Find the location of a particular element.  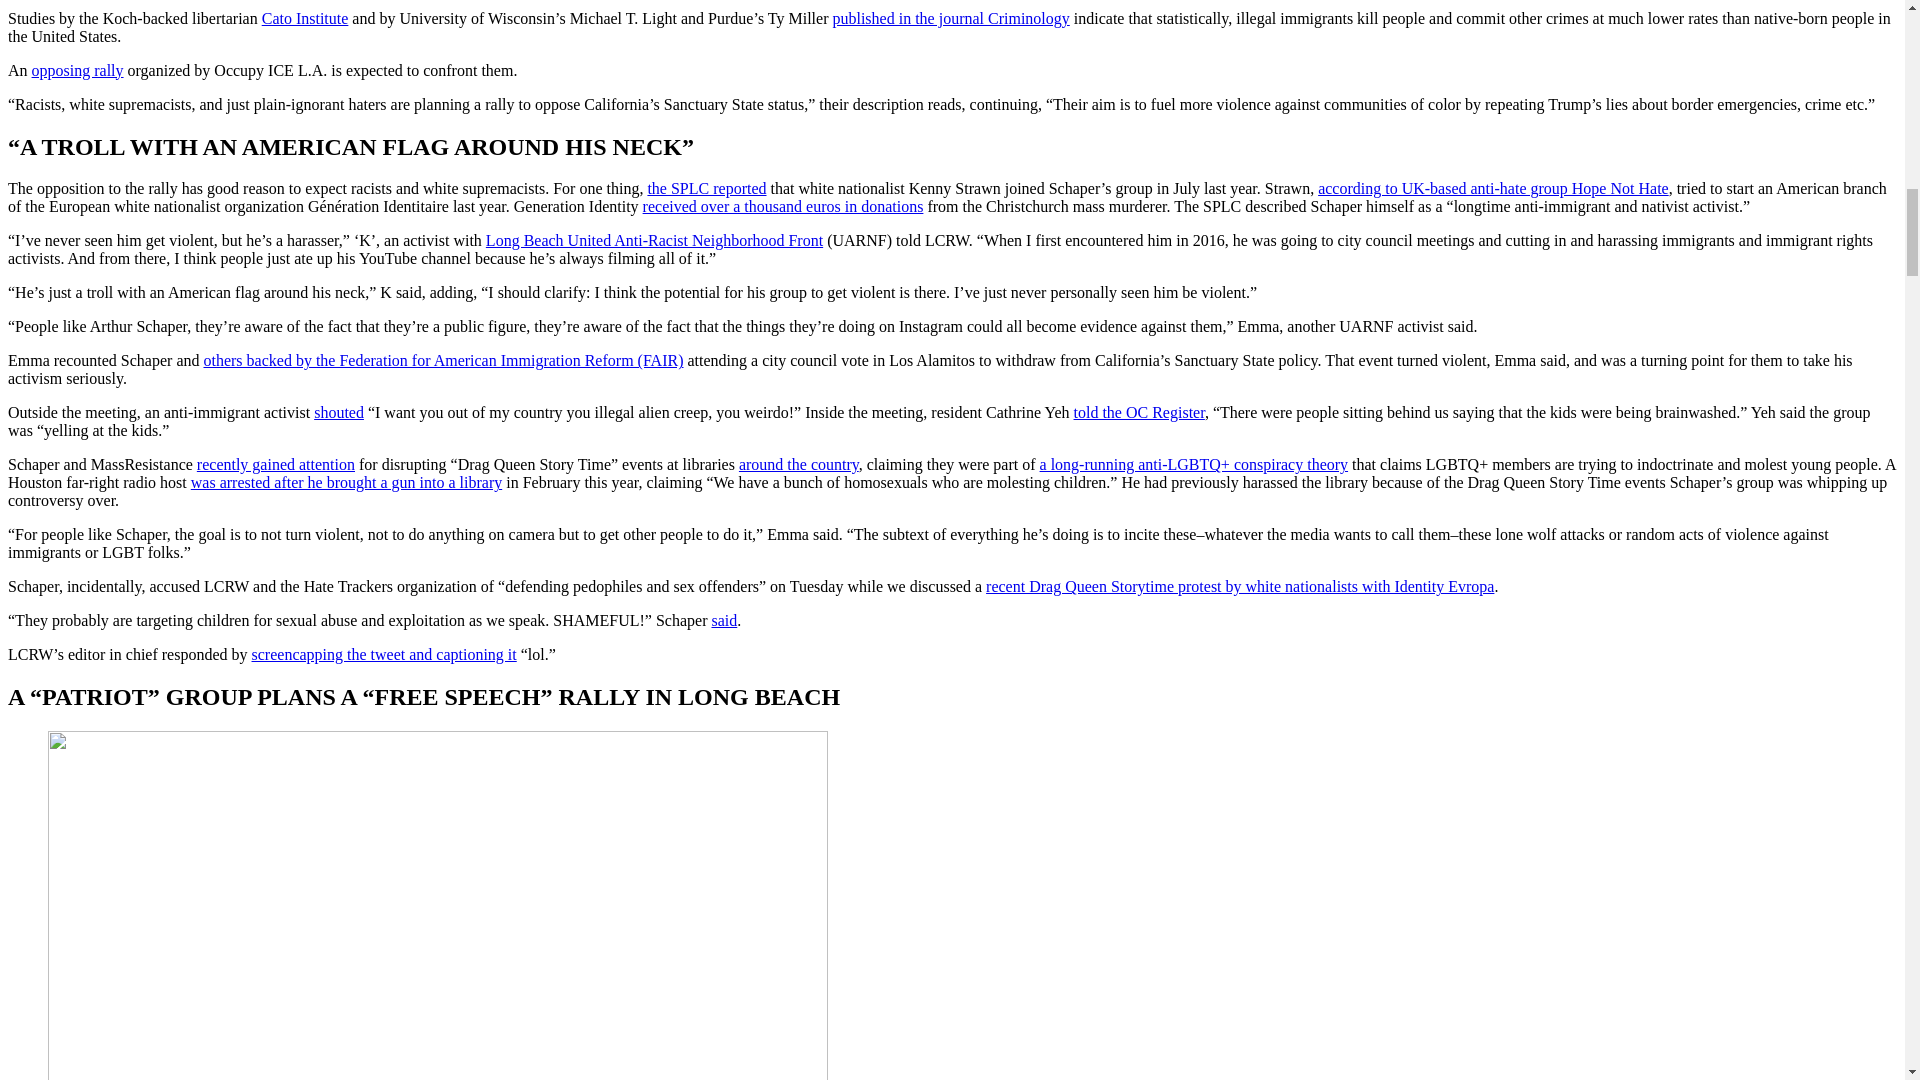

received over a thousand euros in donations is located at coordinates (783, 206).